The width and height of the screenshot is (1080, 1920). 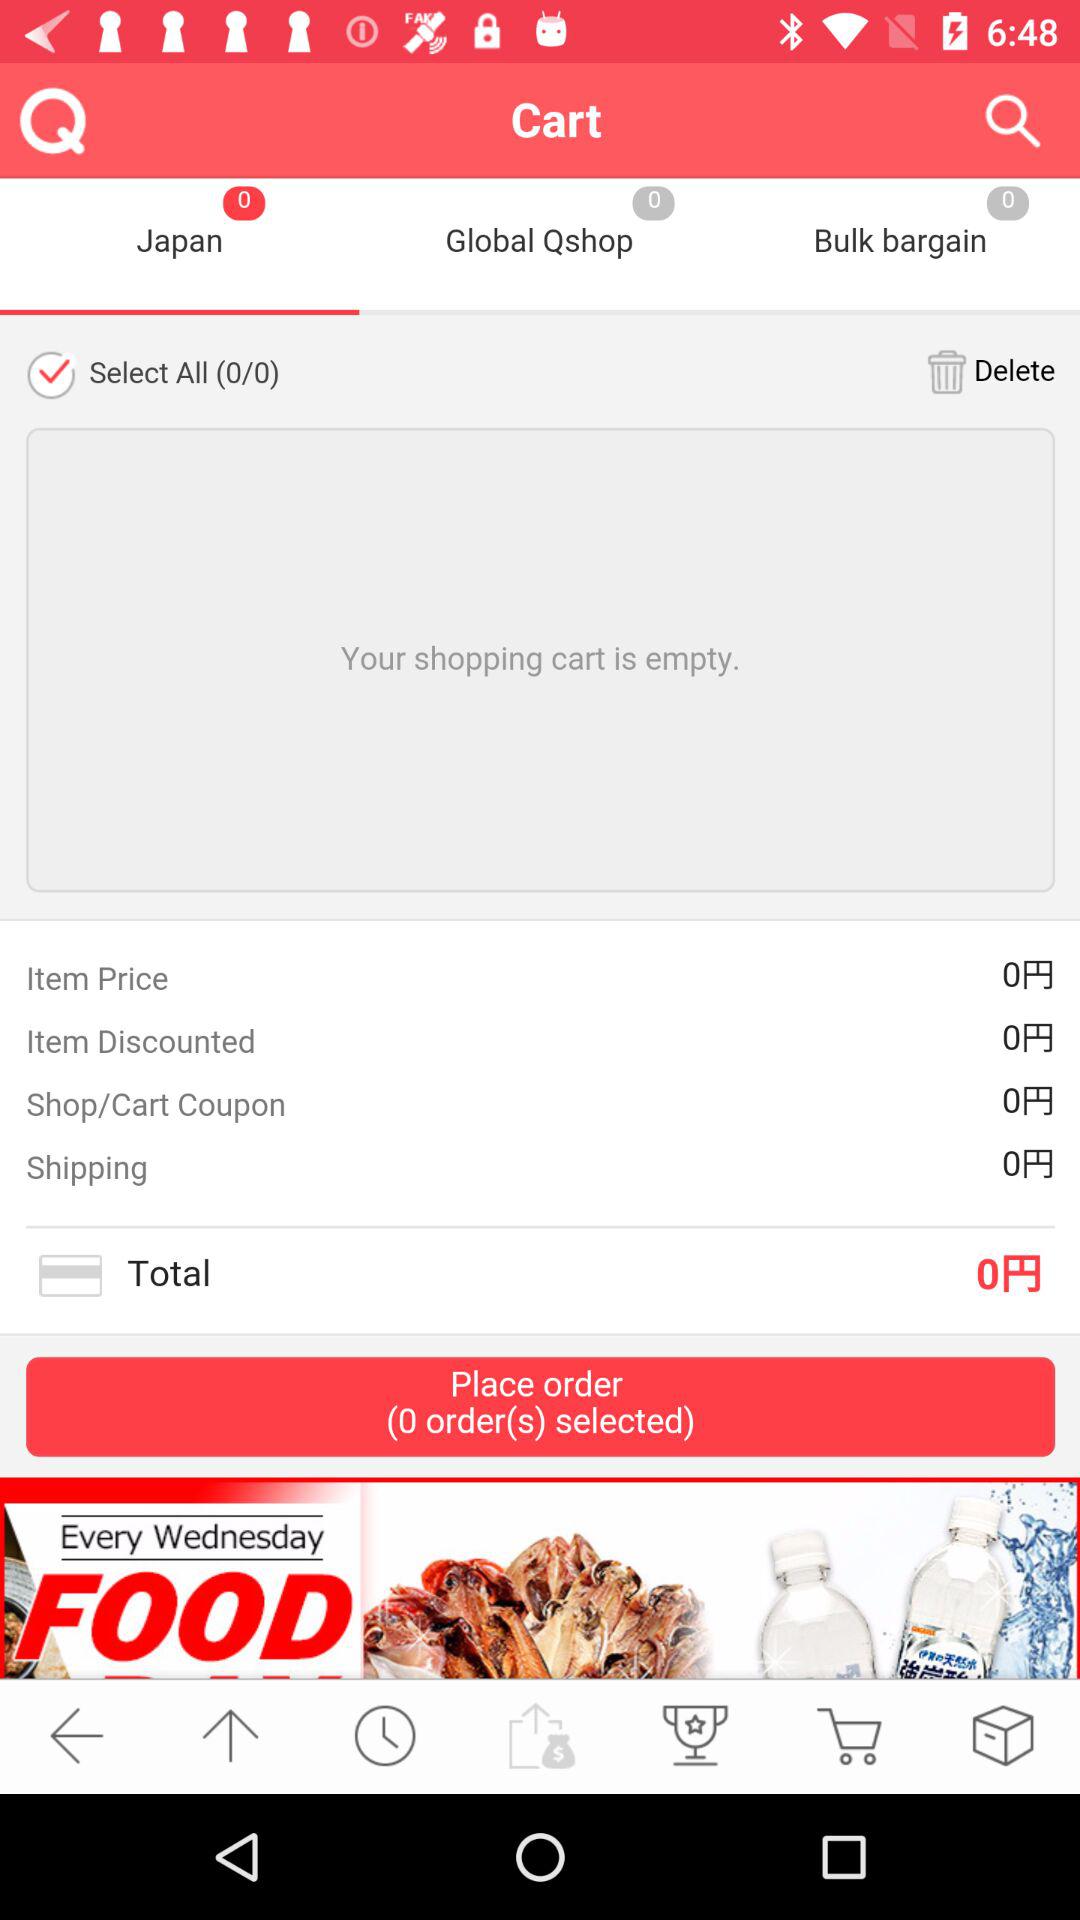 What do you see at coordinates (694, 1736) in the screenshot?
I see `click on the third icon from bottom left side of the page` at bounding box center [694, 1736].